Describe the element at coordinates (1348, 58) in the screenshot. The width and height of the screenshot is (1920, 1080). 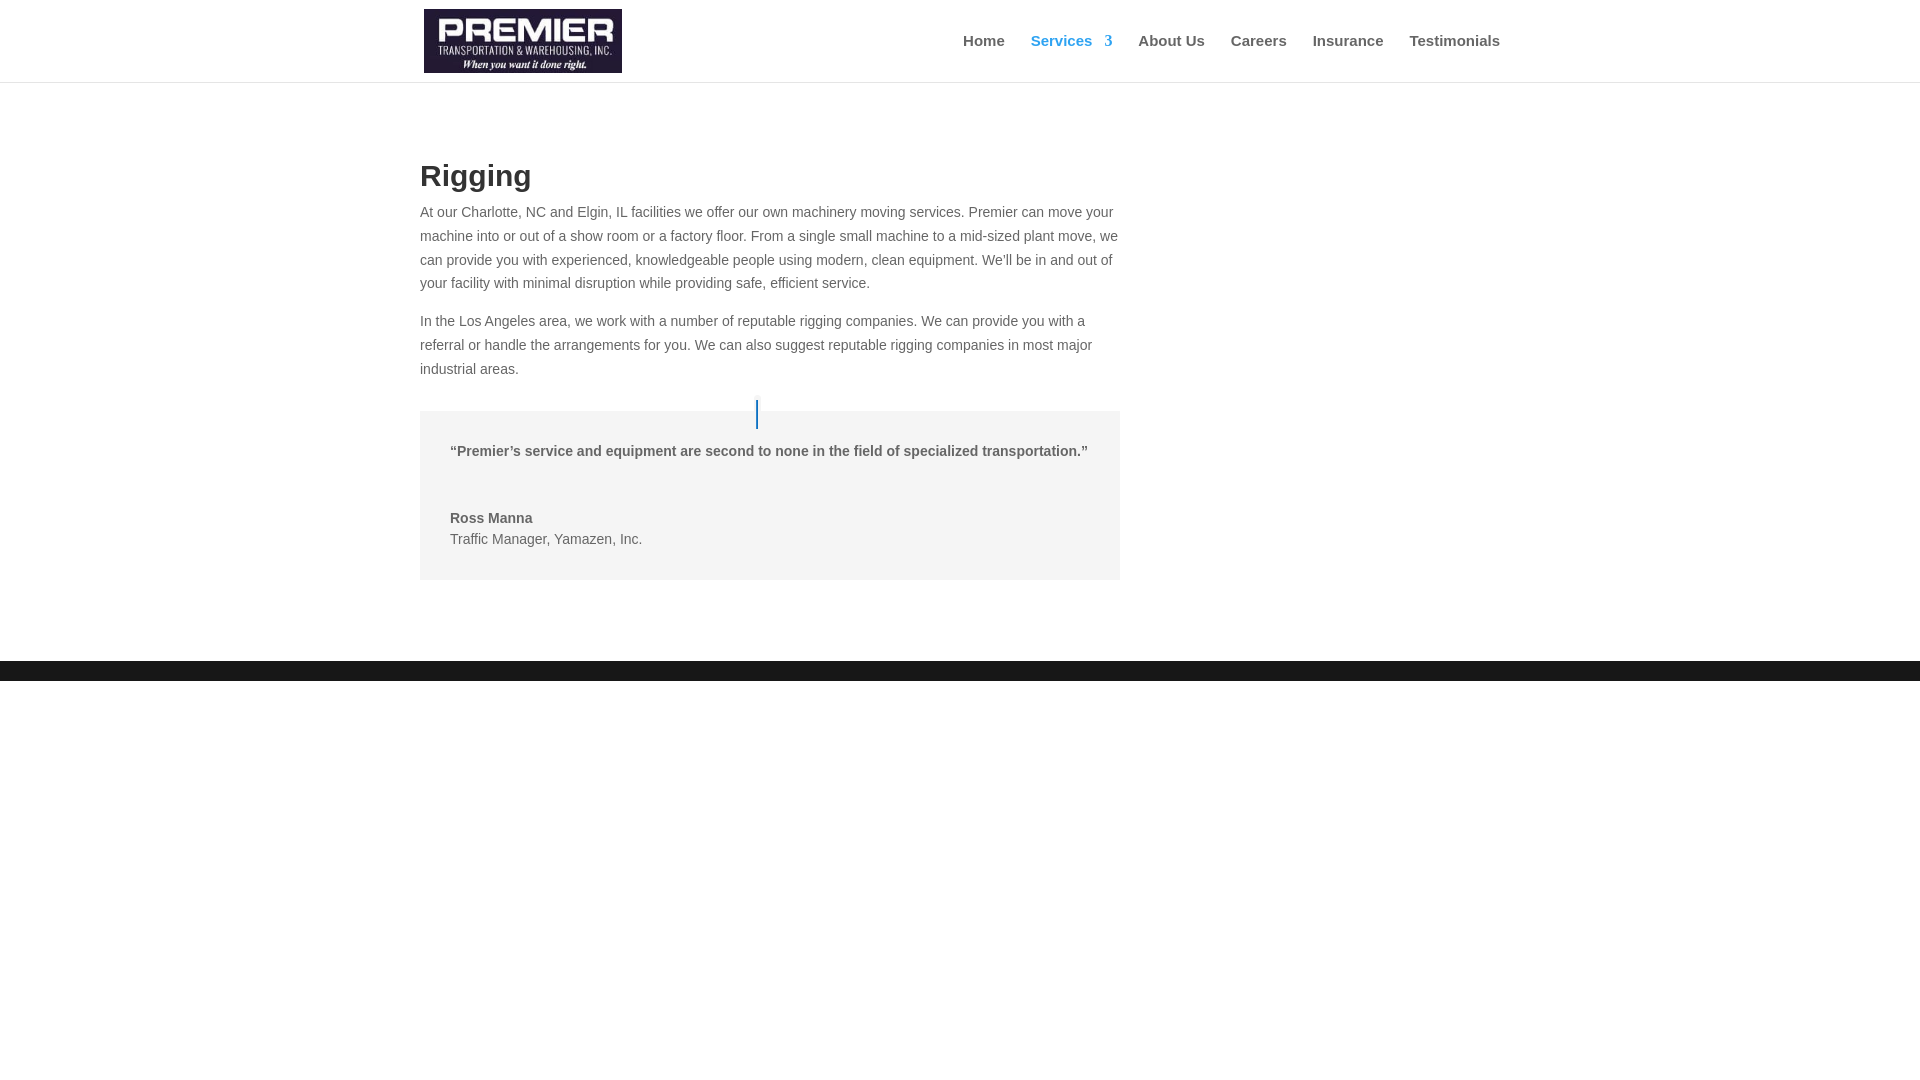
I see `Insurance` at that location.